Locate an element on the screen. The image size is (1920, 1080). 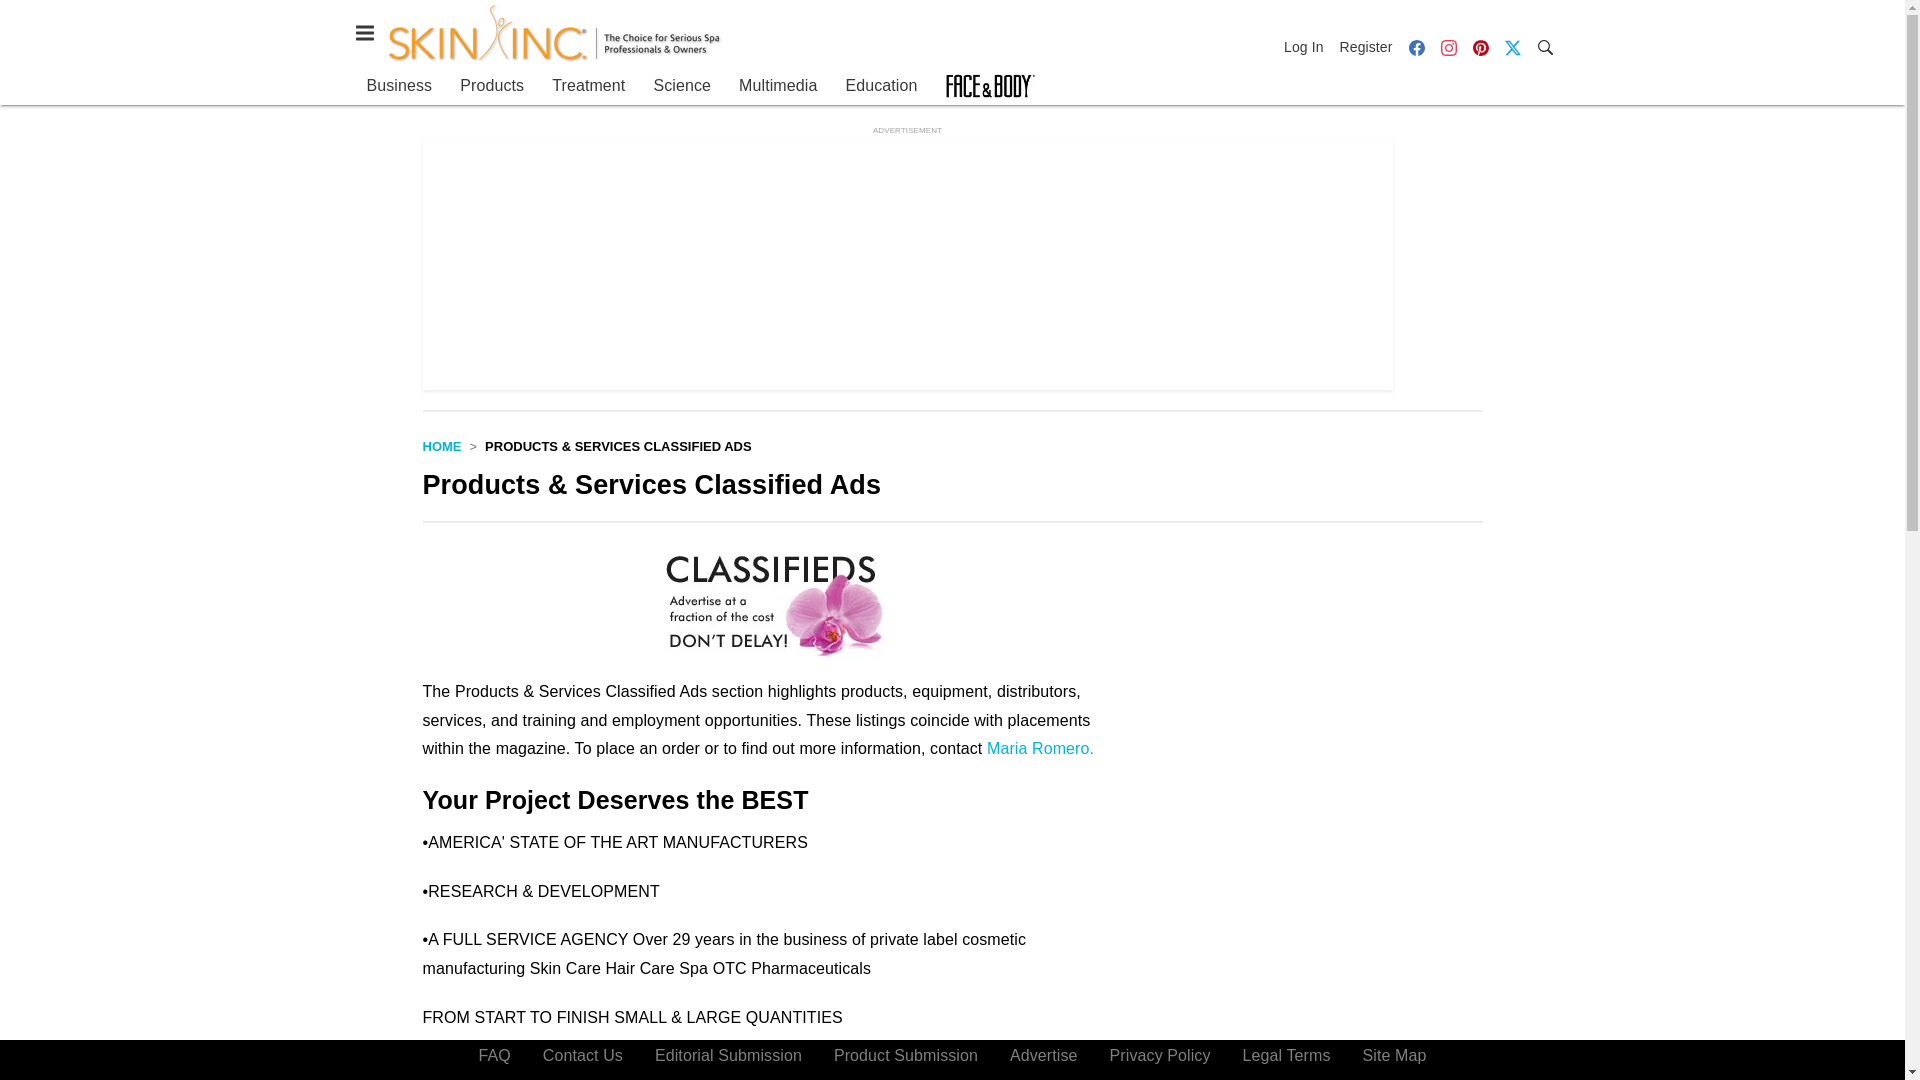
Register is located at coordinates (1366, 46).